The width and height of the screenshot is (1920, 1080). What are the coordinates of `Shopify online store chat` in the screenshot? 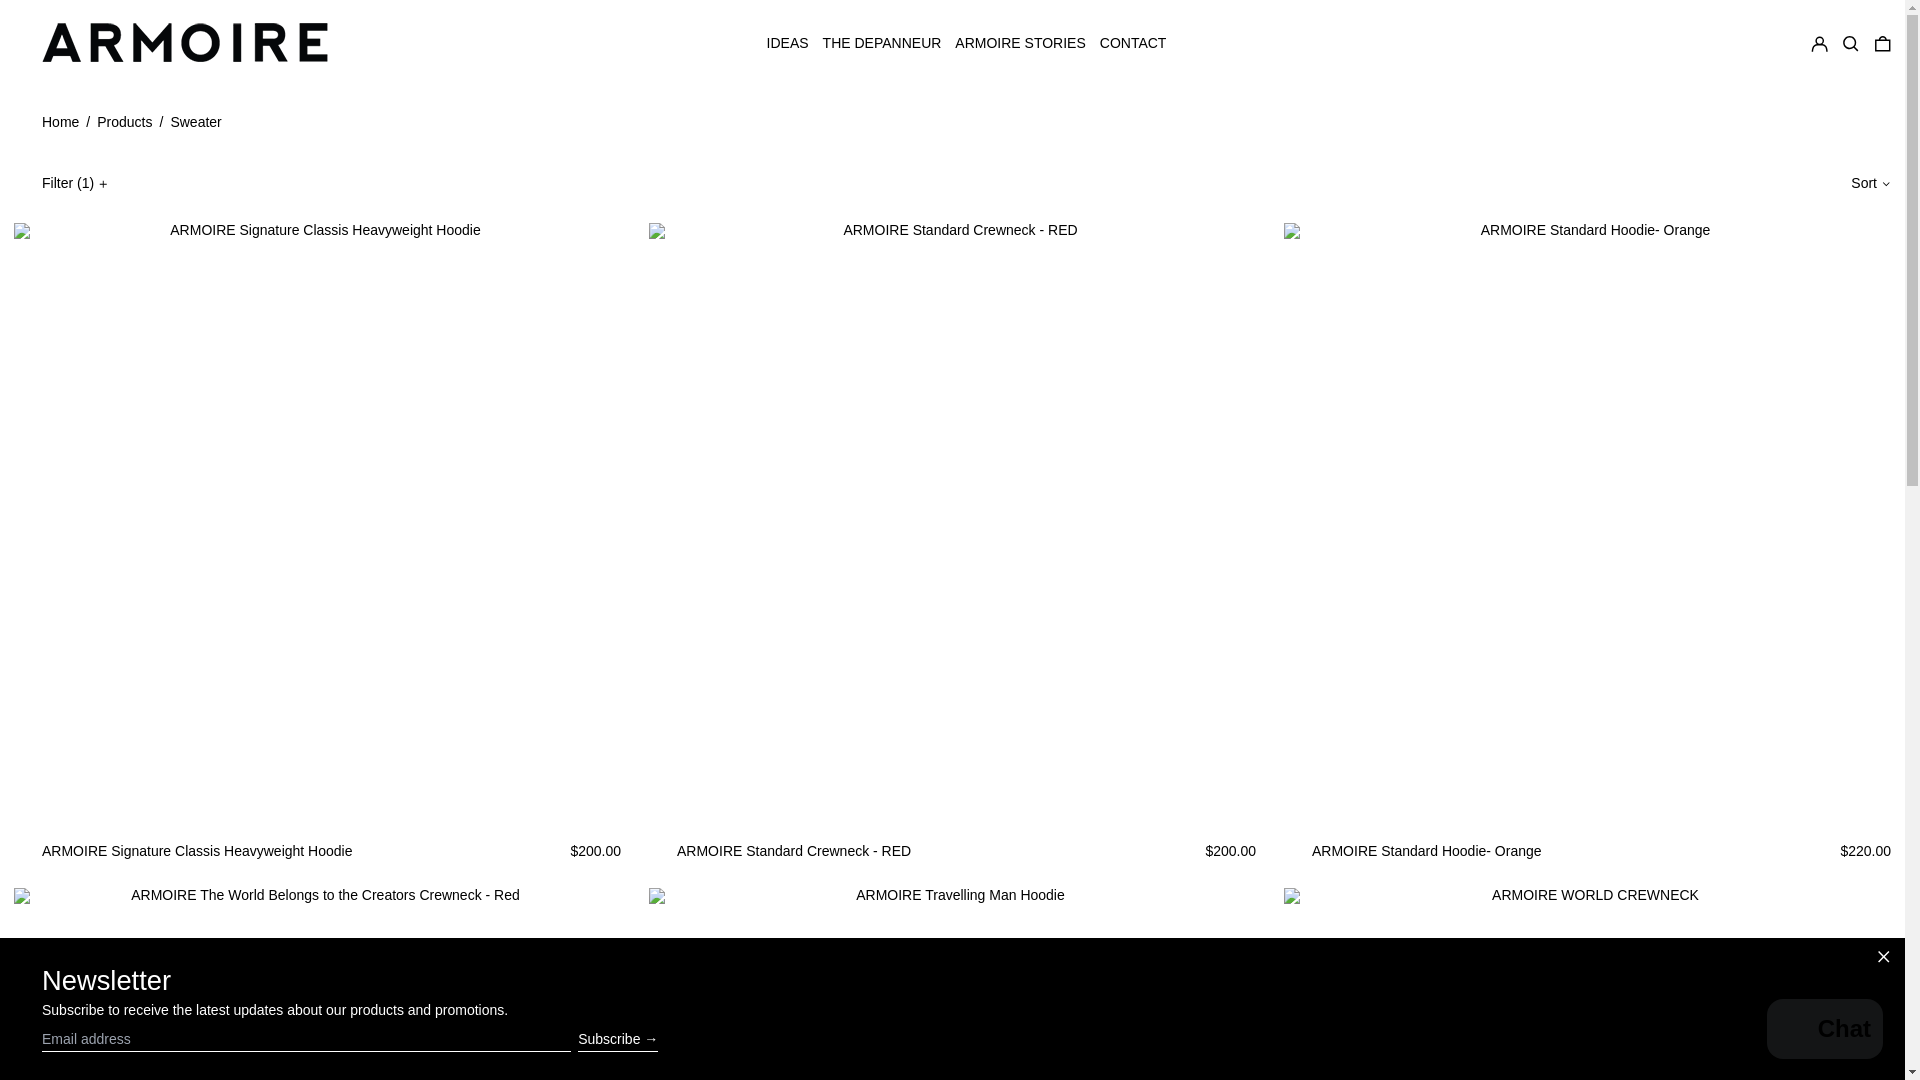 It's located at (1824, 1031).